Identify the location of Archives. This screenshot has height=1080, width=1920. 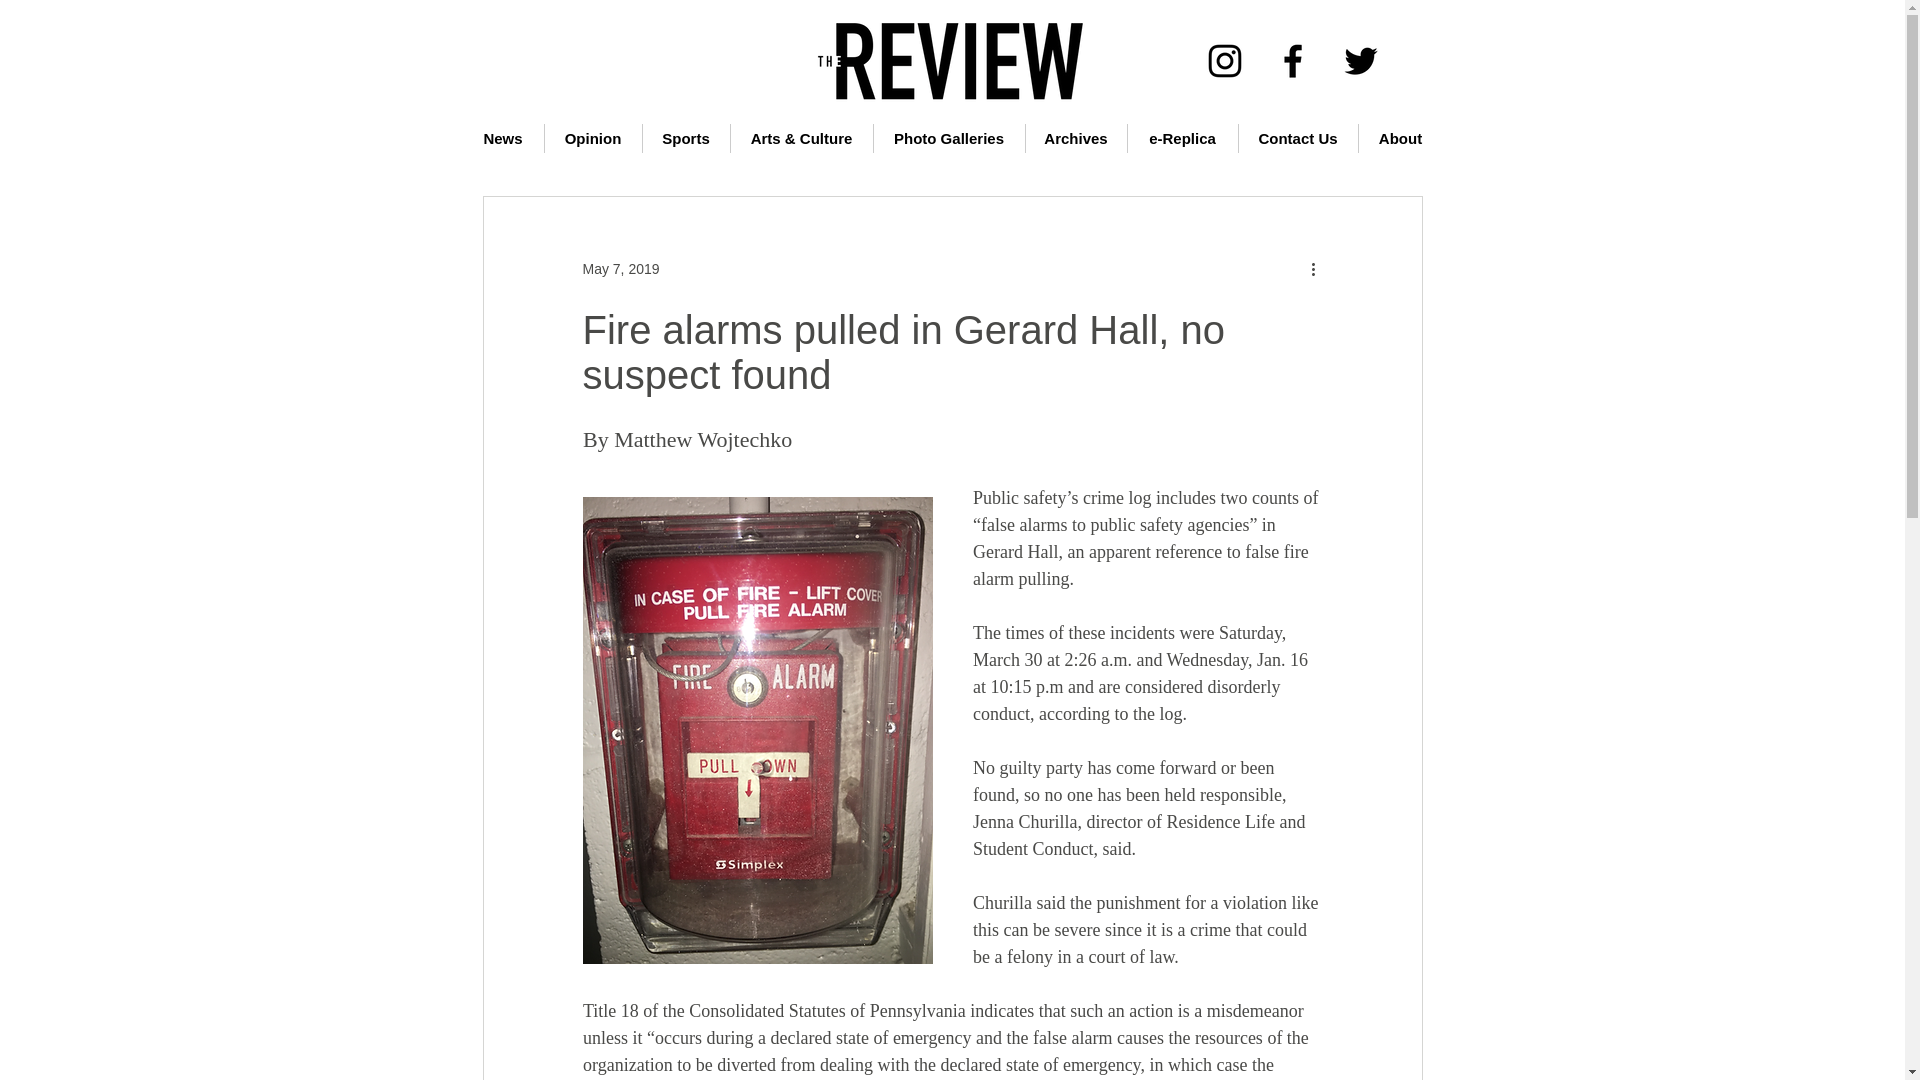
(1076, 138).